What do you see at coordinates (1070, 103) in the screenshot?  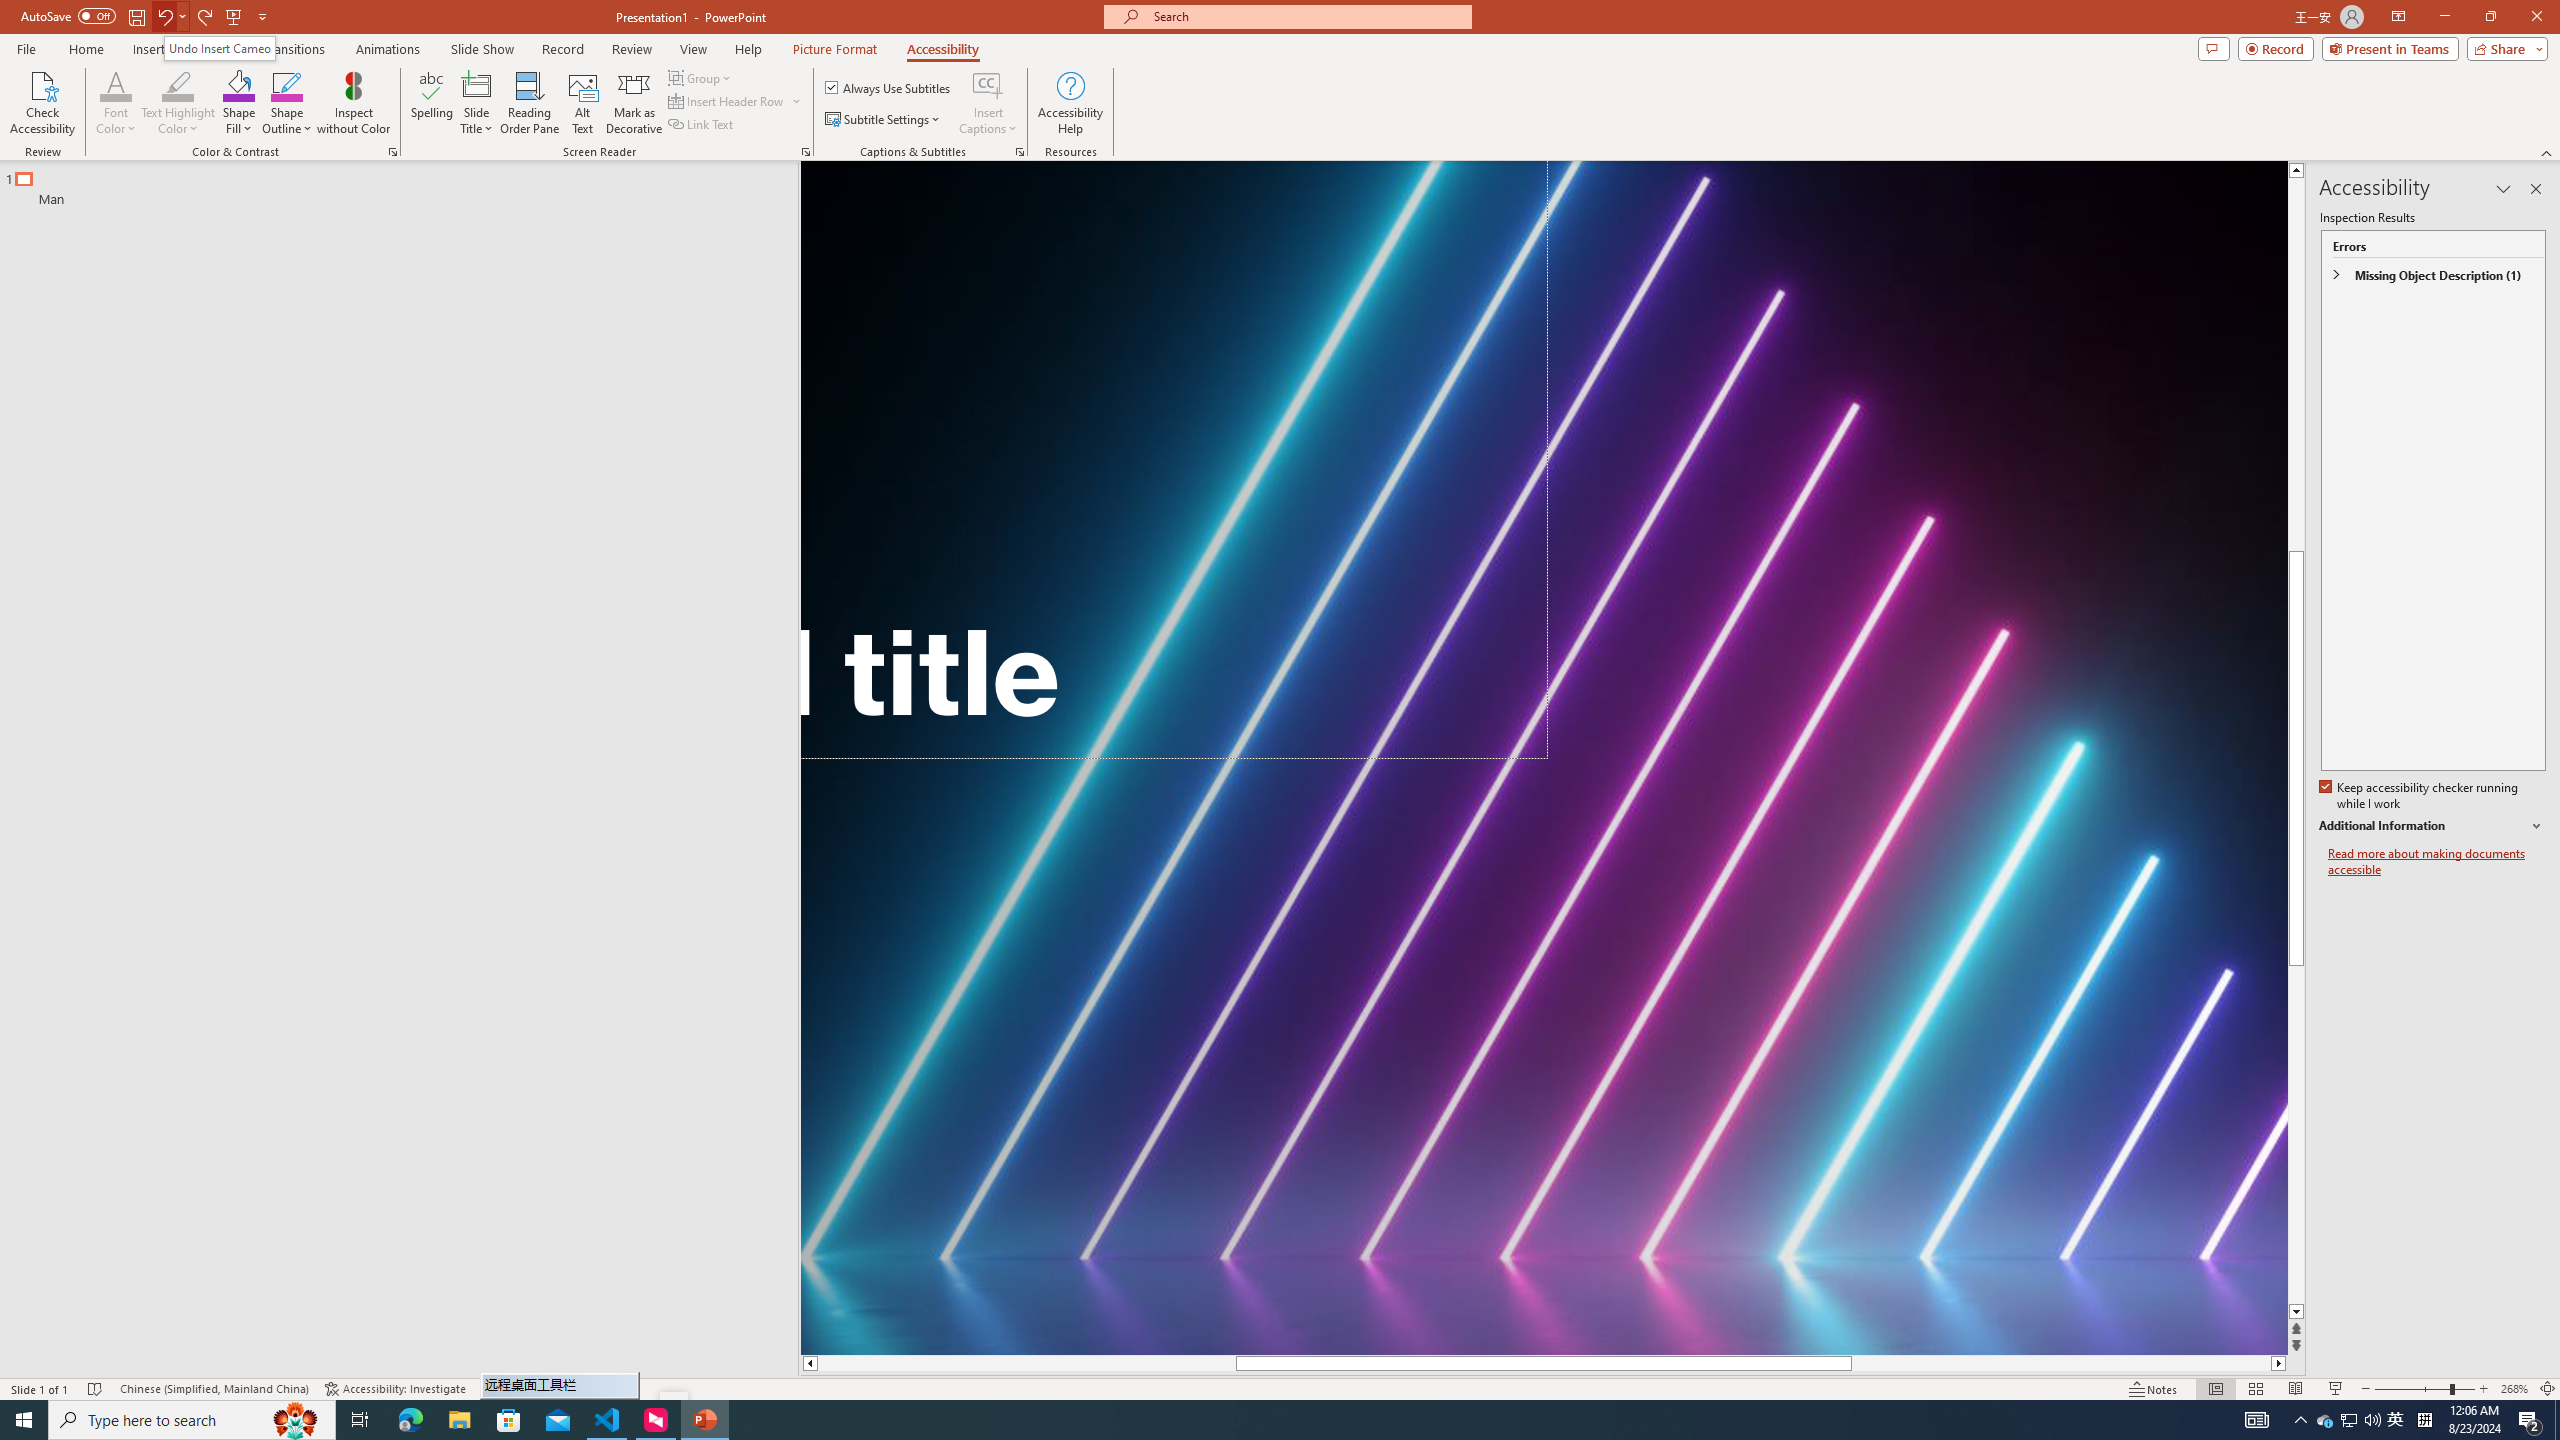 I see `Accessibility Help` at bounding box center [1070, 103].